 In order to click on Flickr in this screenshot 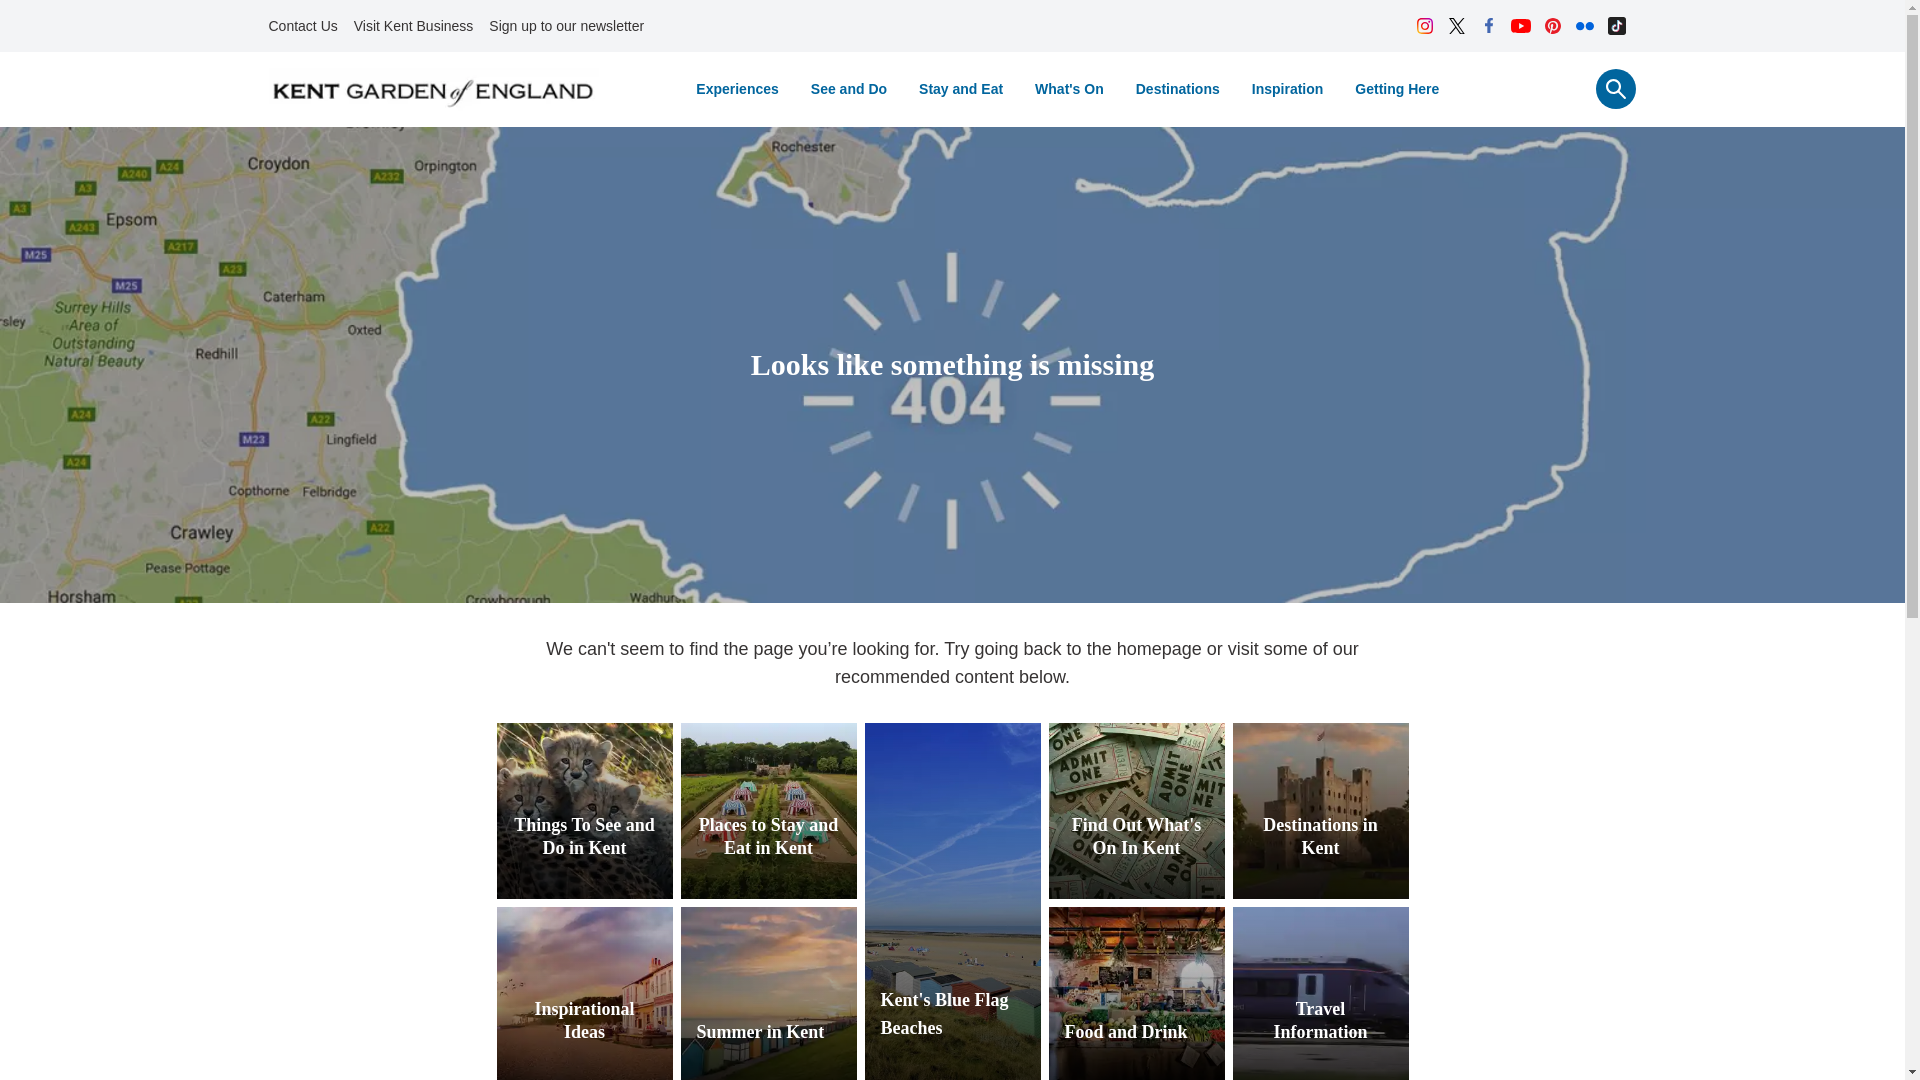, I will do `click(1584, 26)`.